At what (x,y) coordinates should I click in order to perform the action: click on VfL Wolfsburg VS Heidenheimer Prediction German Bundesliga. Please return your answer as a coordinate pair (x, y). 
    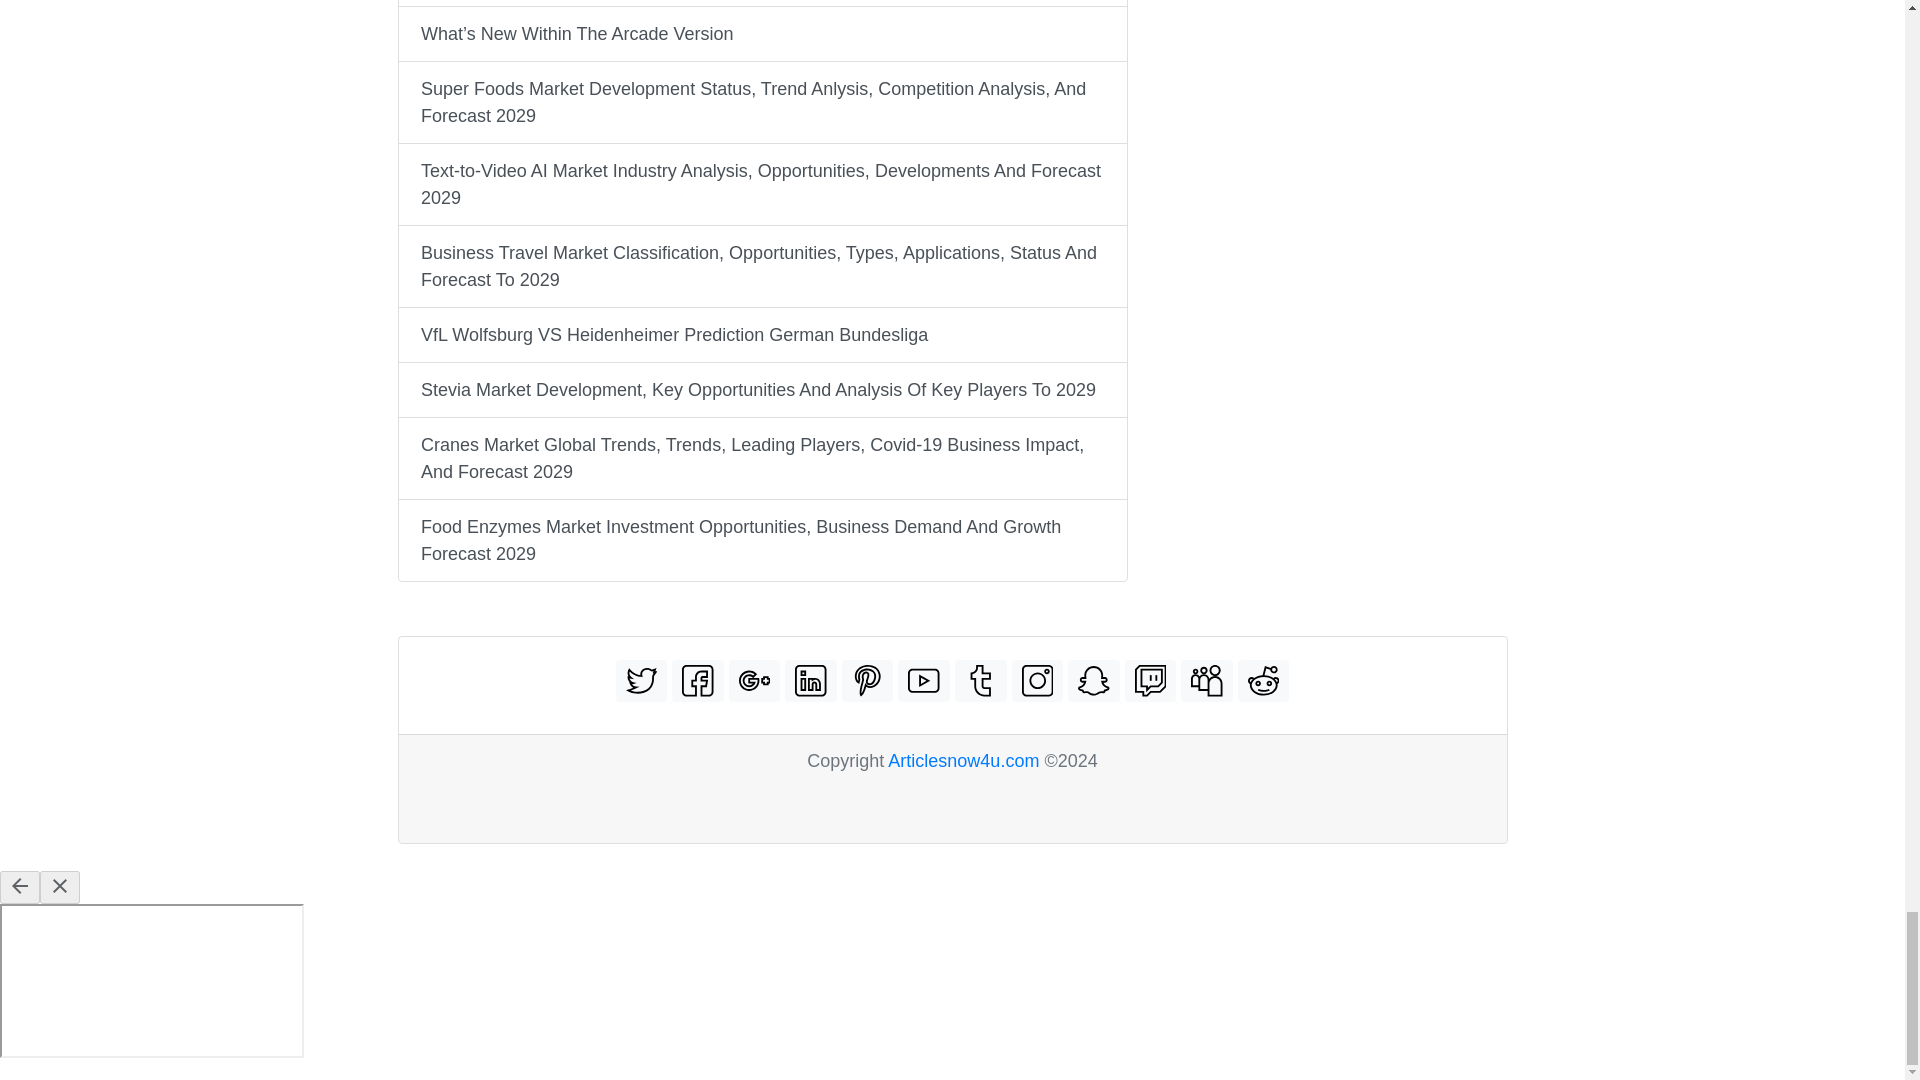
    Looking at the image, I should click on (761, 334).